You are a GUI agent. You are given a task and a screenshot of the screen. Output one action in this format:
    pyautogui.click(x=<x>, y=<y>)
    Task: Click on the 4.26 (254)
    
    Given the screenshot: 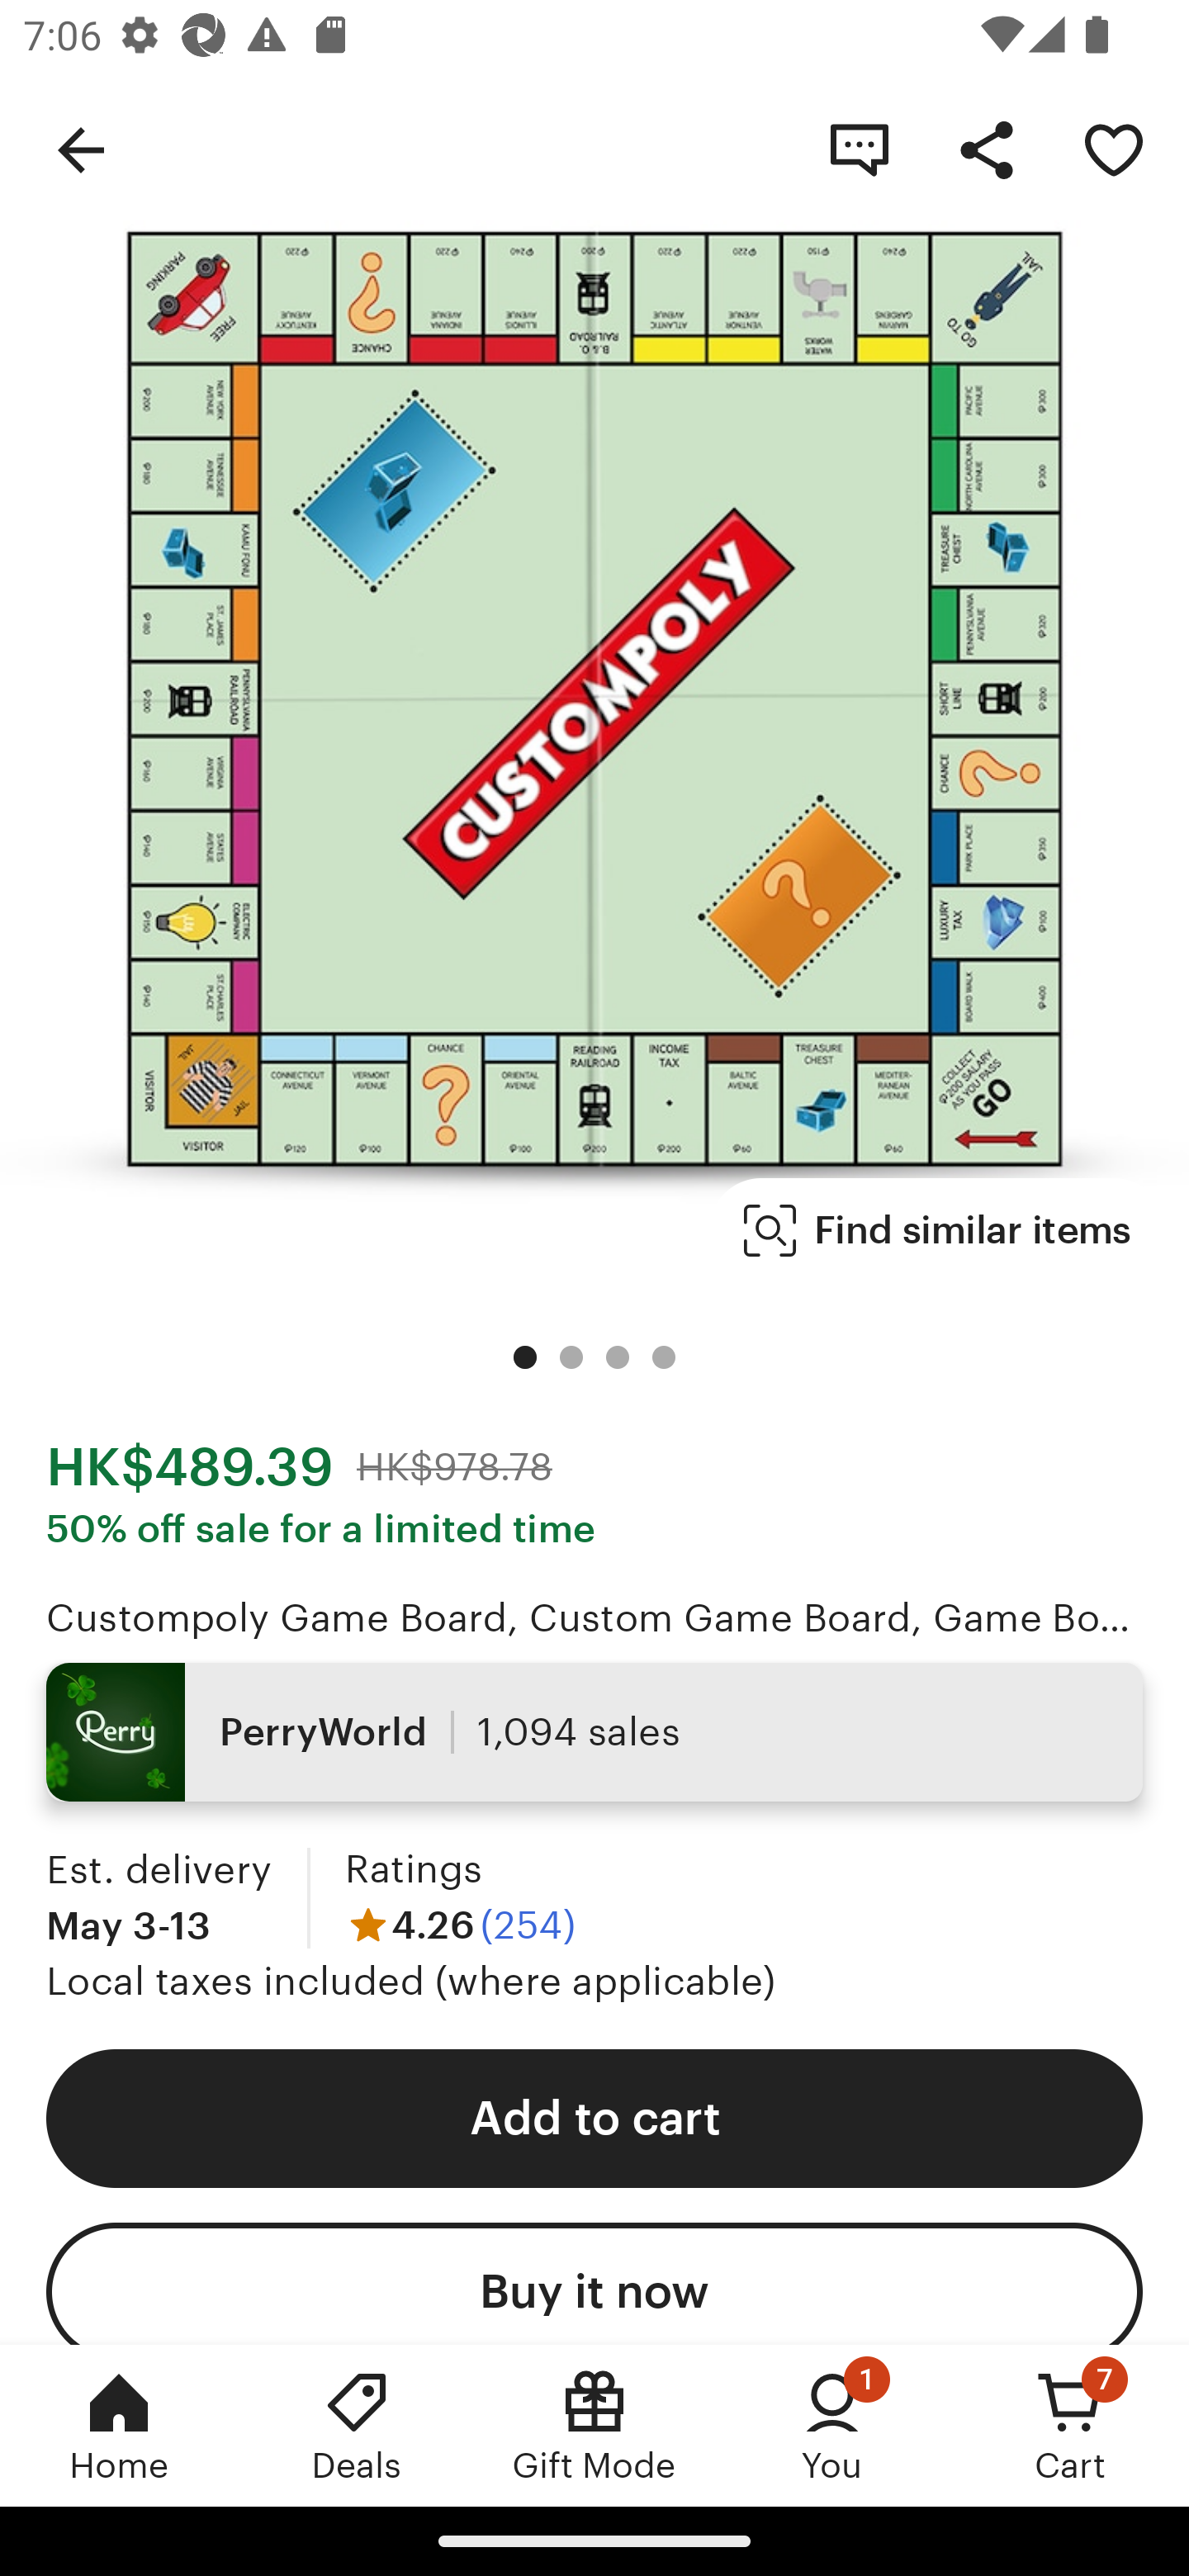 What is the action you would take?
    pyautogui.click(x=461, y=1924)
    